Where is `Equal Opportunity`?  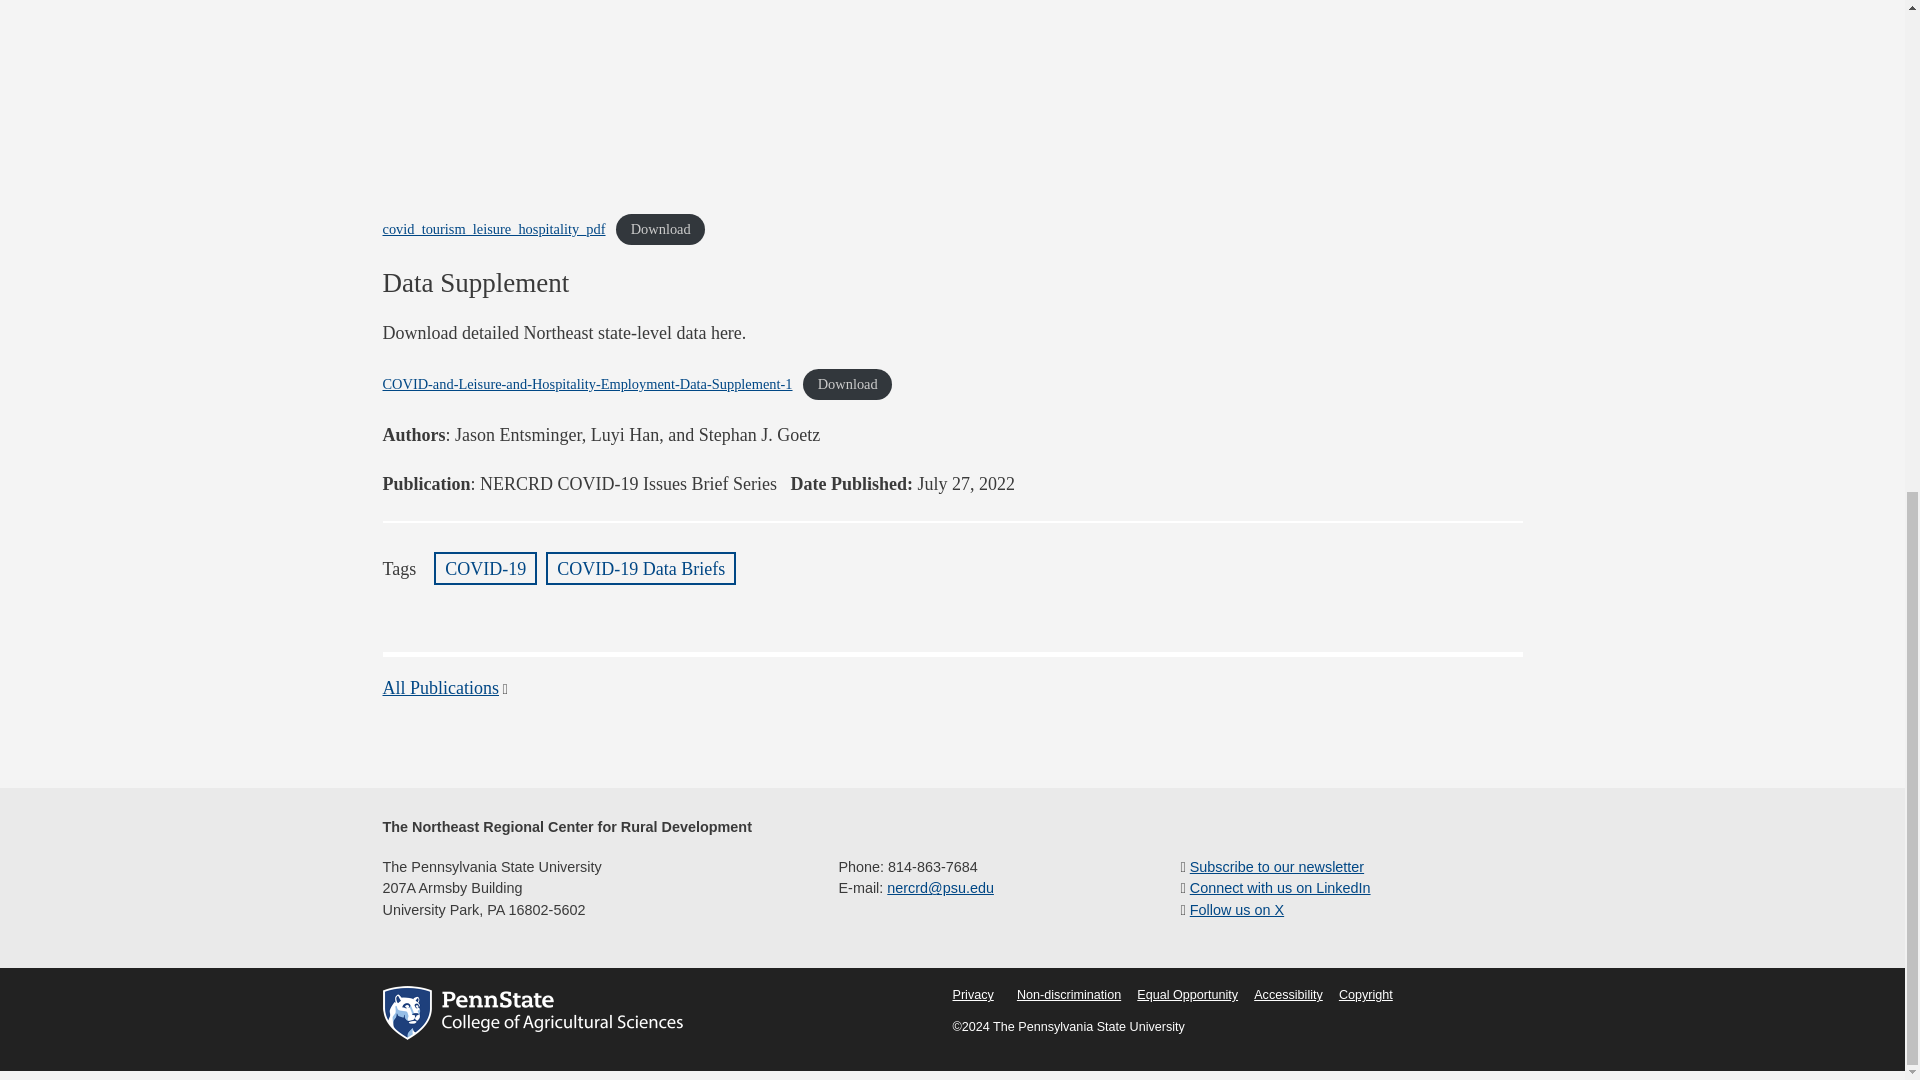 Equal Opportunity is located at coordinates (1187, 995).